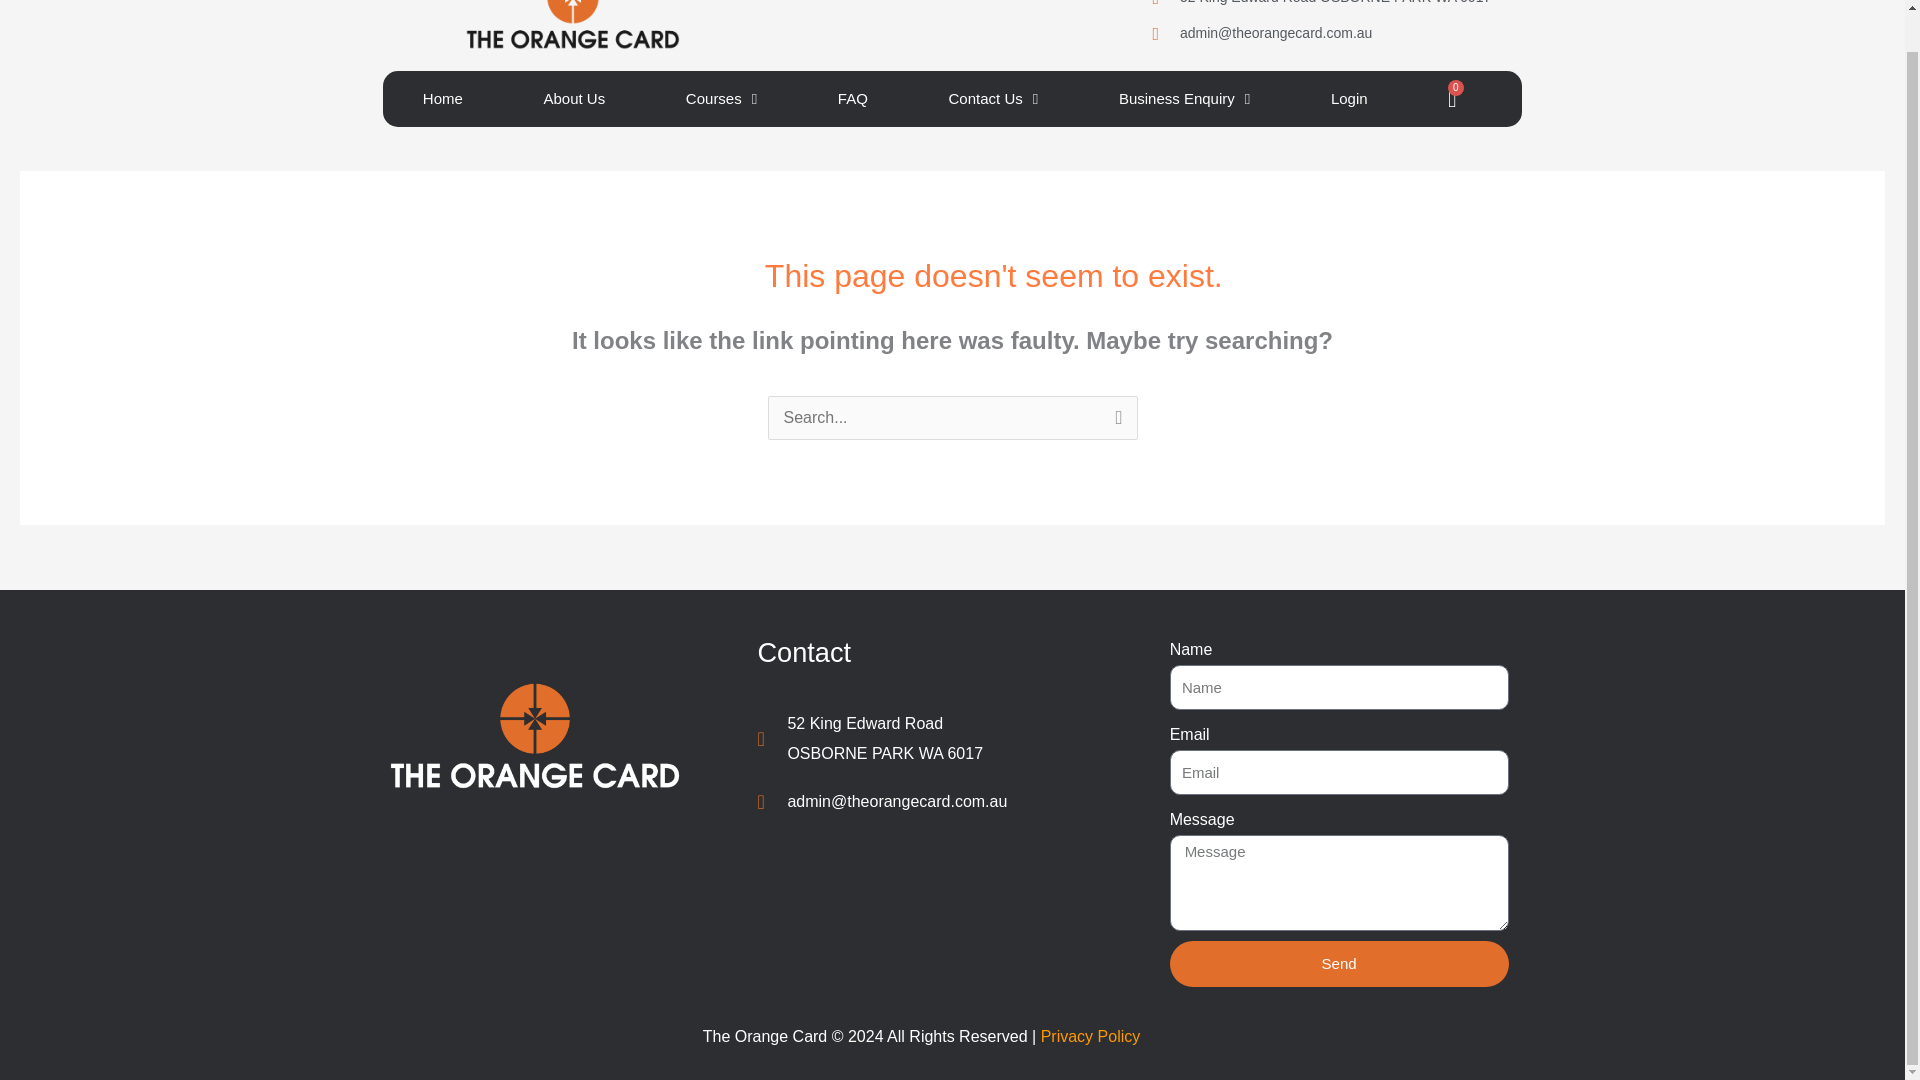  I want to click on About Us, so click(574, 99).